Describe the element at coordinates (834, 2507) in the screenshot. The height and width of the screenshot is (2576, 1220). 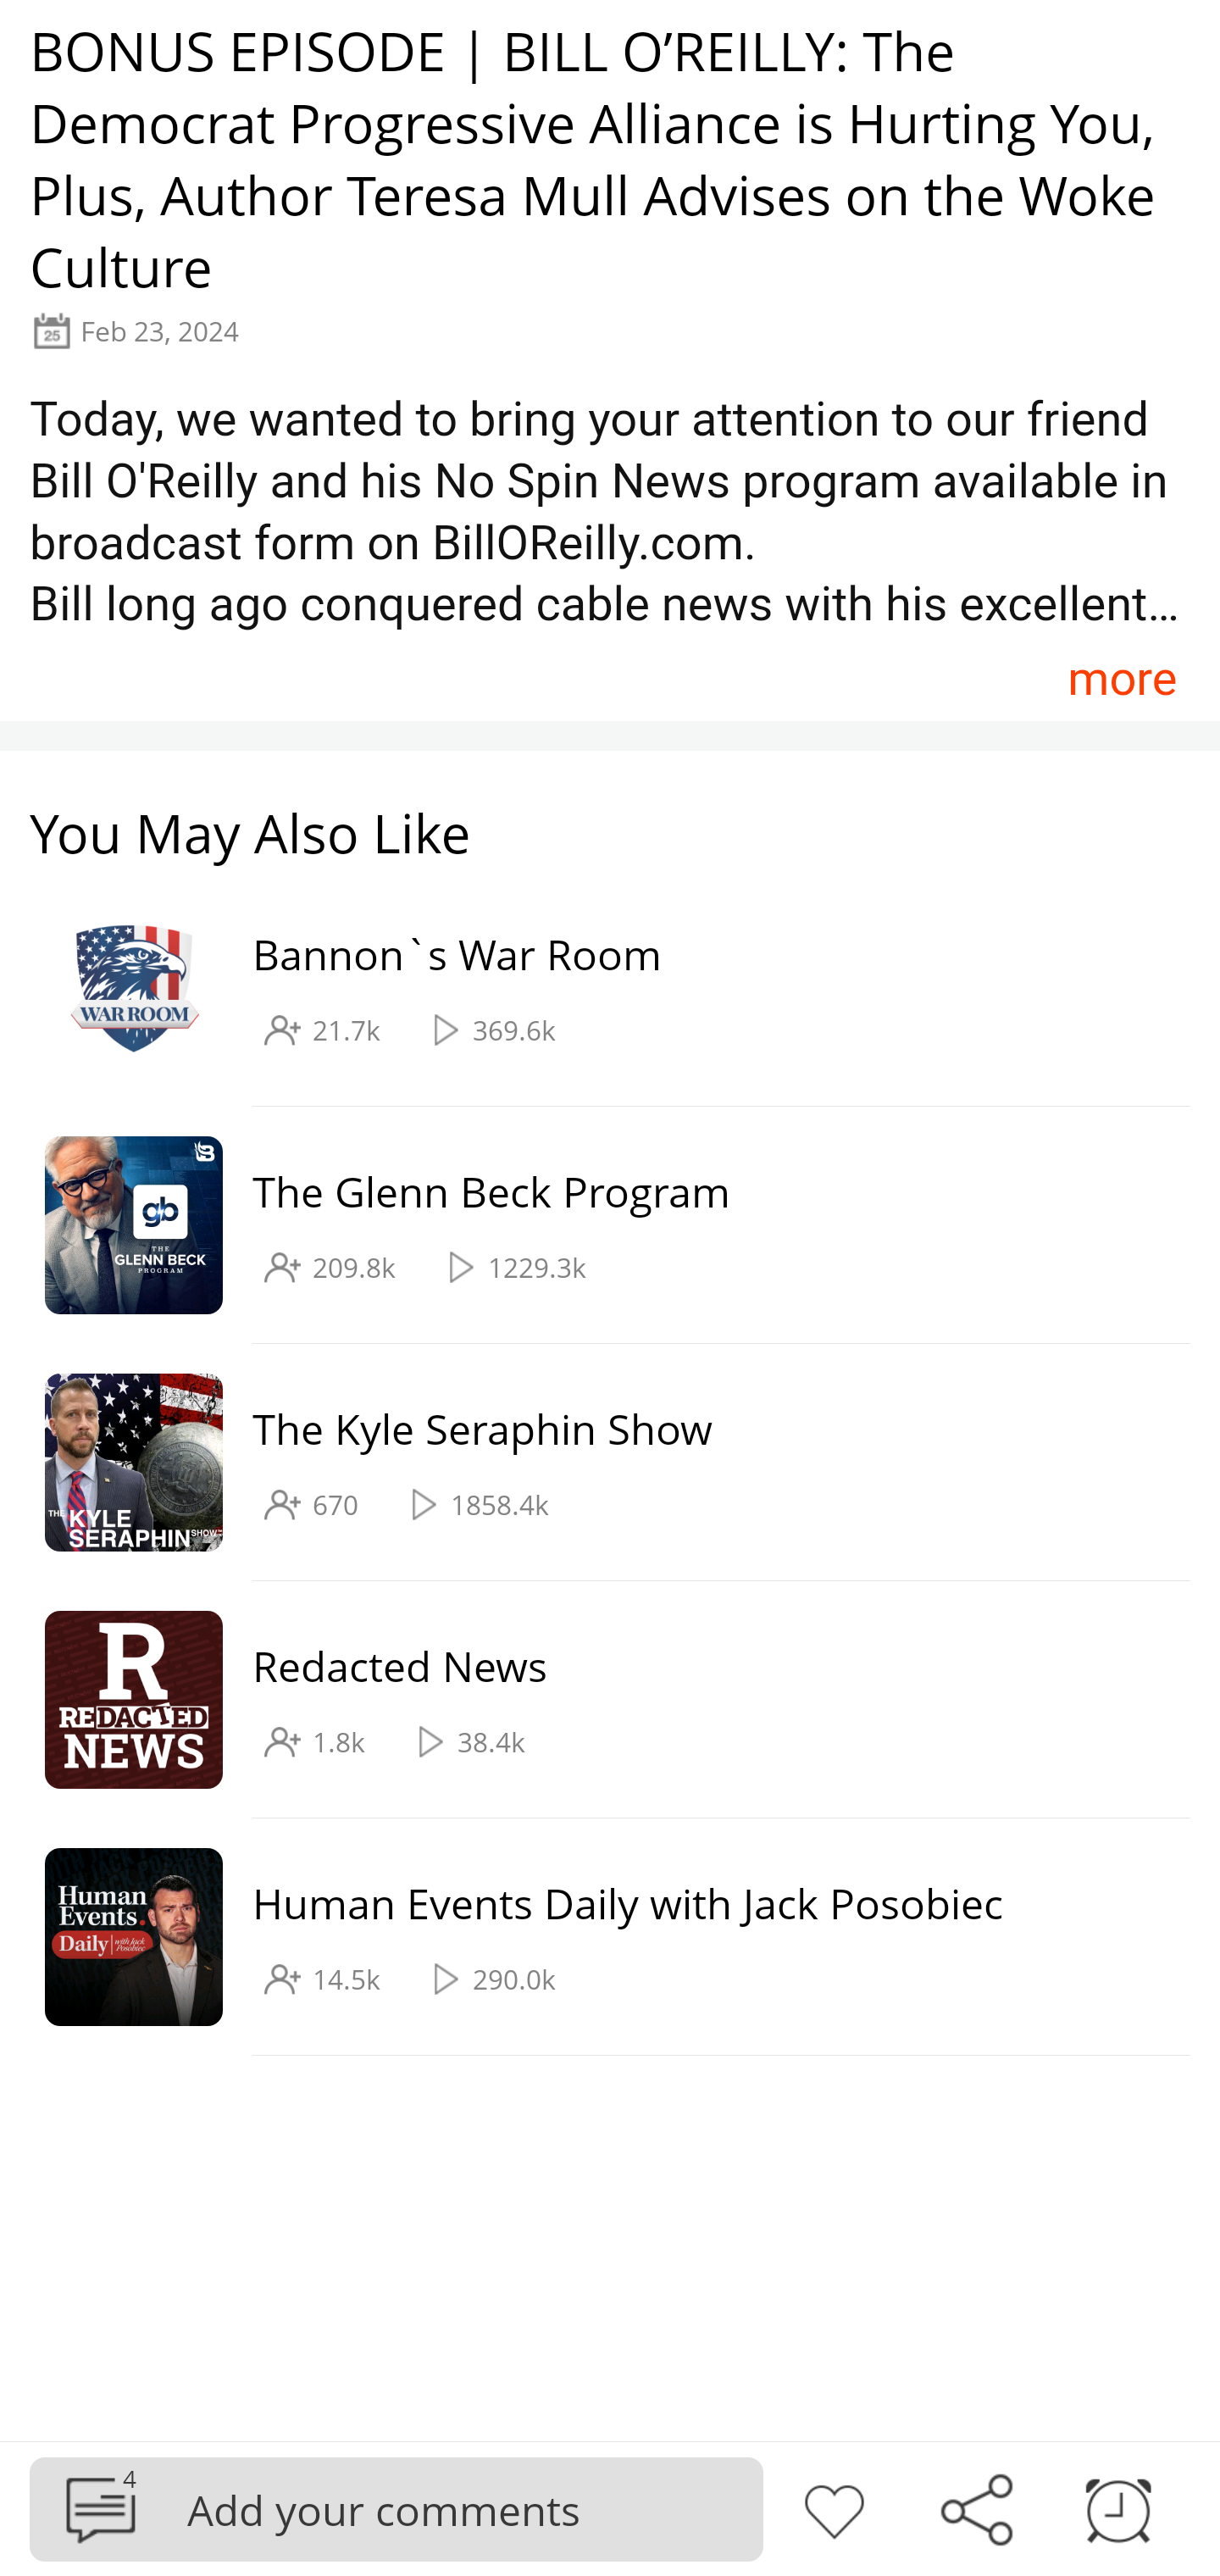
I see `Like` at that location.